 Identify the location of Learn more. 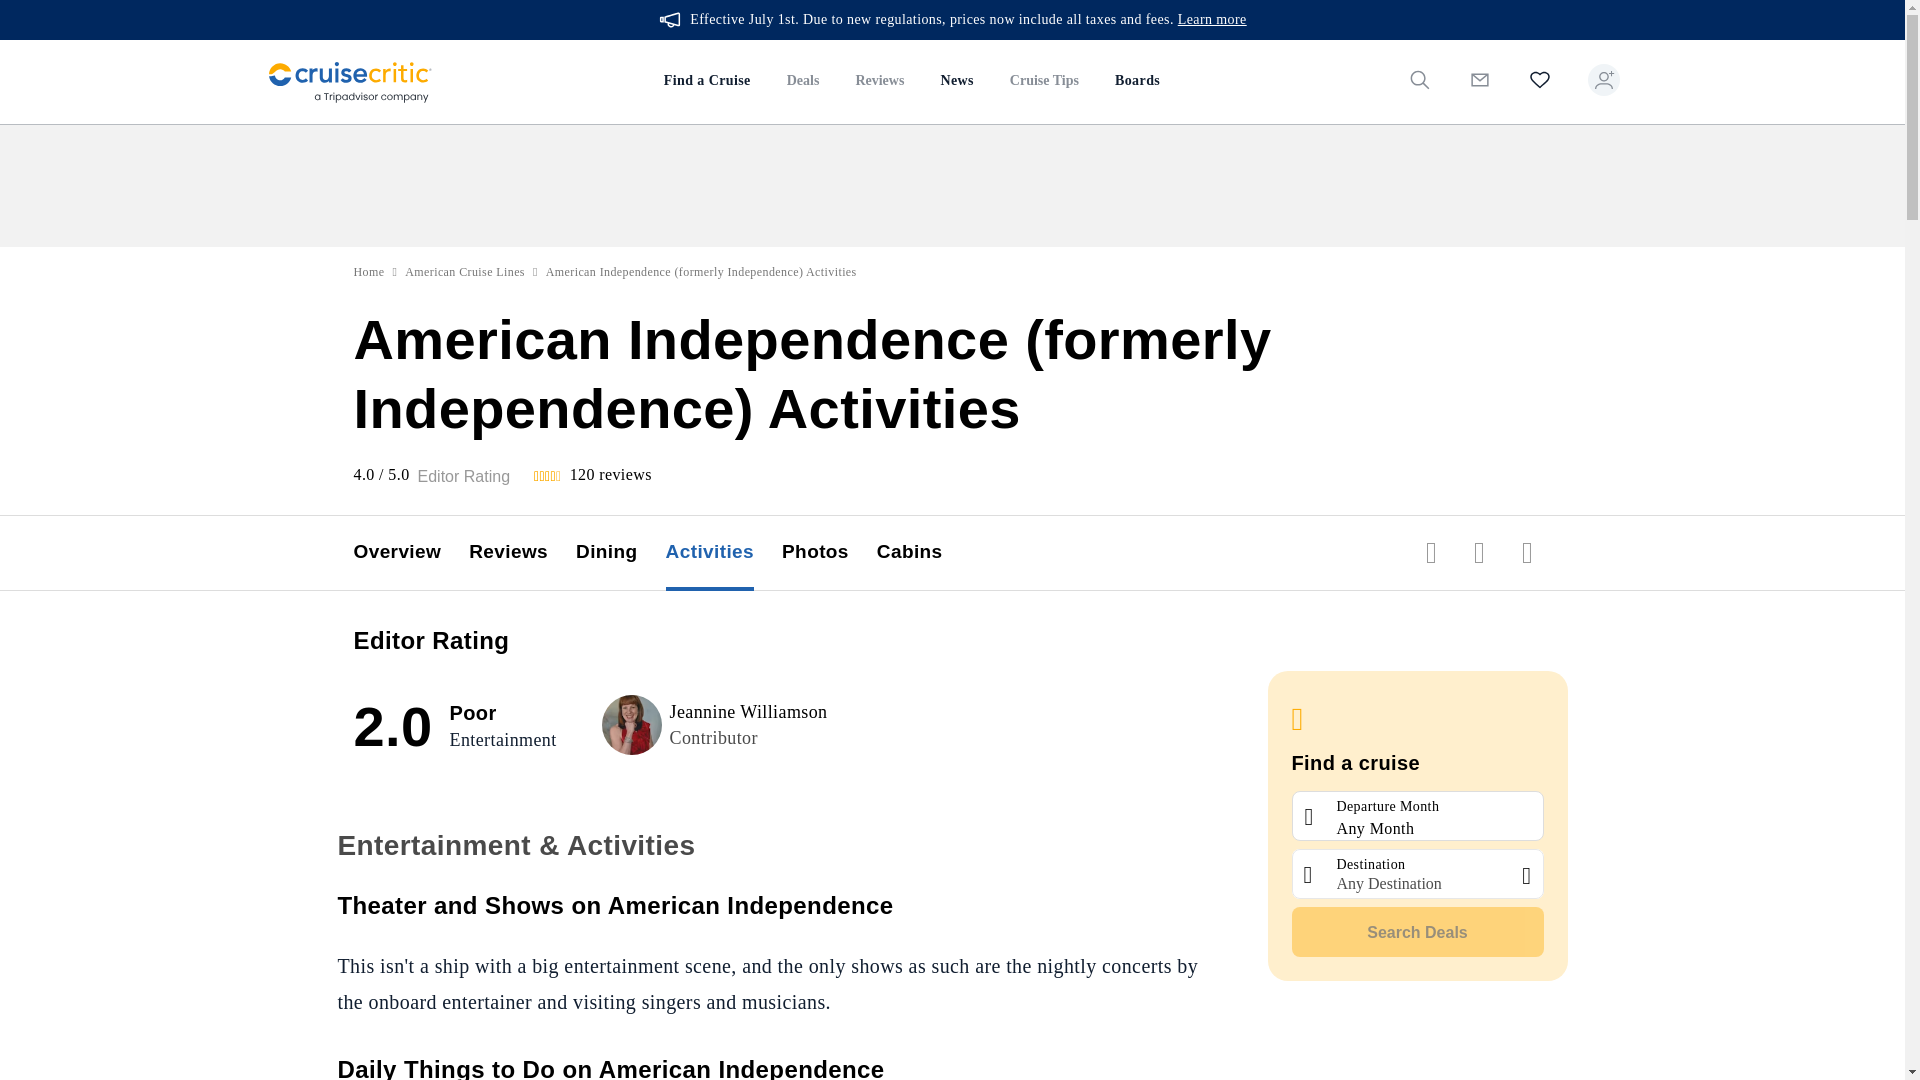
(1212, 20).